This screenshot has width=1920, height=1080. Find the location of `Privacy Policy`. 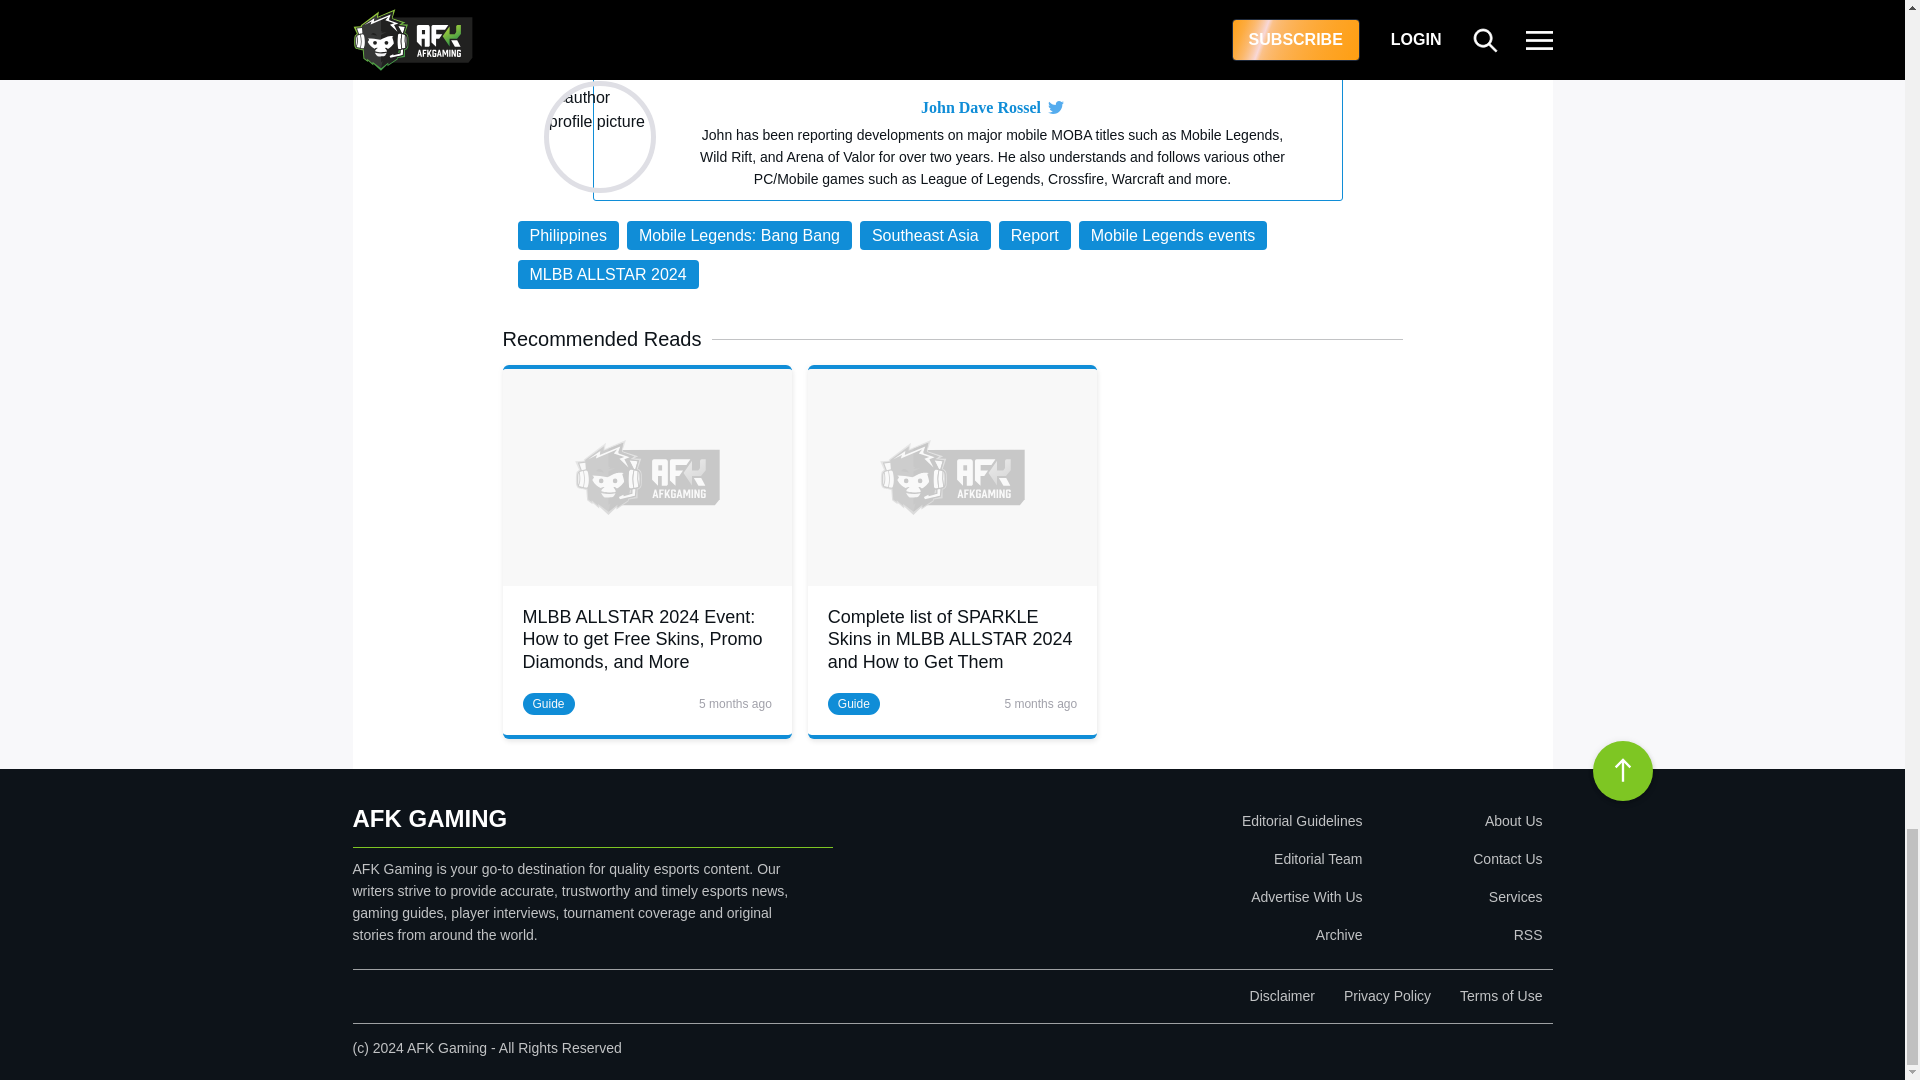

Privacy Policy is located at coordinates (1387, 996).